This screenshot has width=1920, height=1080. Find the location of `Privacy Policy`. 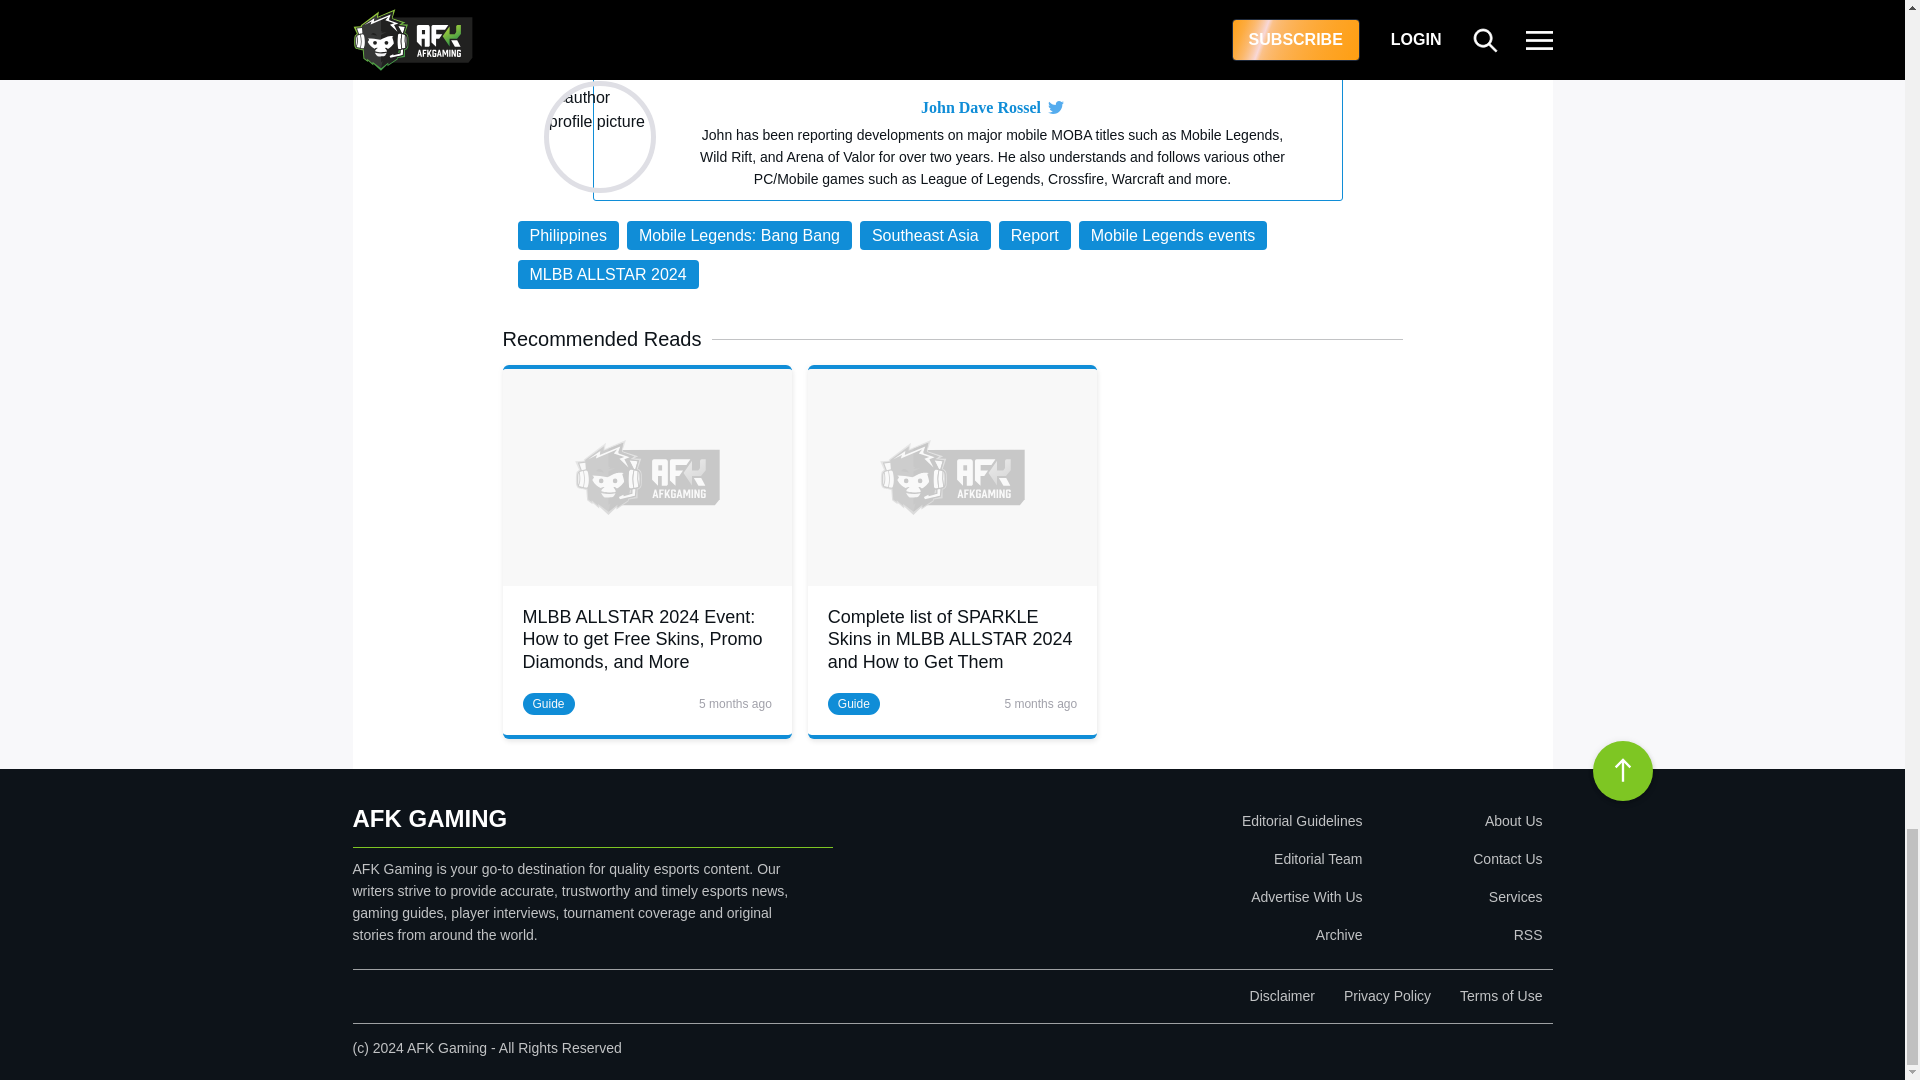

Privacy Policy is located at coordinates (1387, 996).